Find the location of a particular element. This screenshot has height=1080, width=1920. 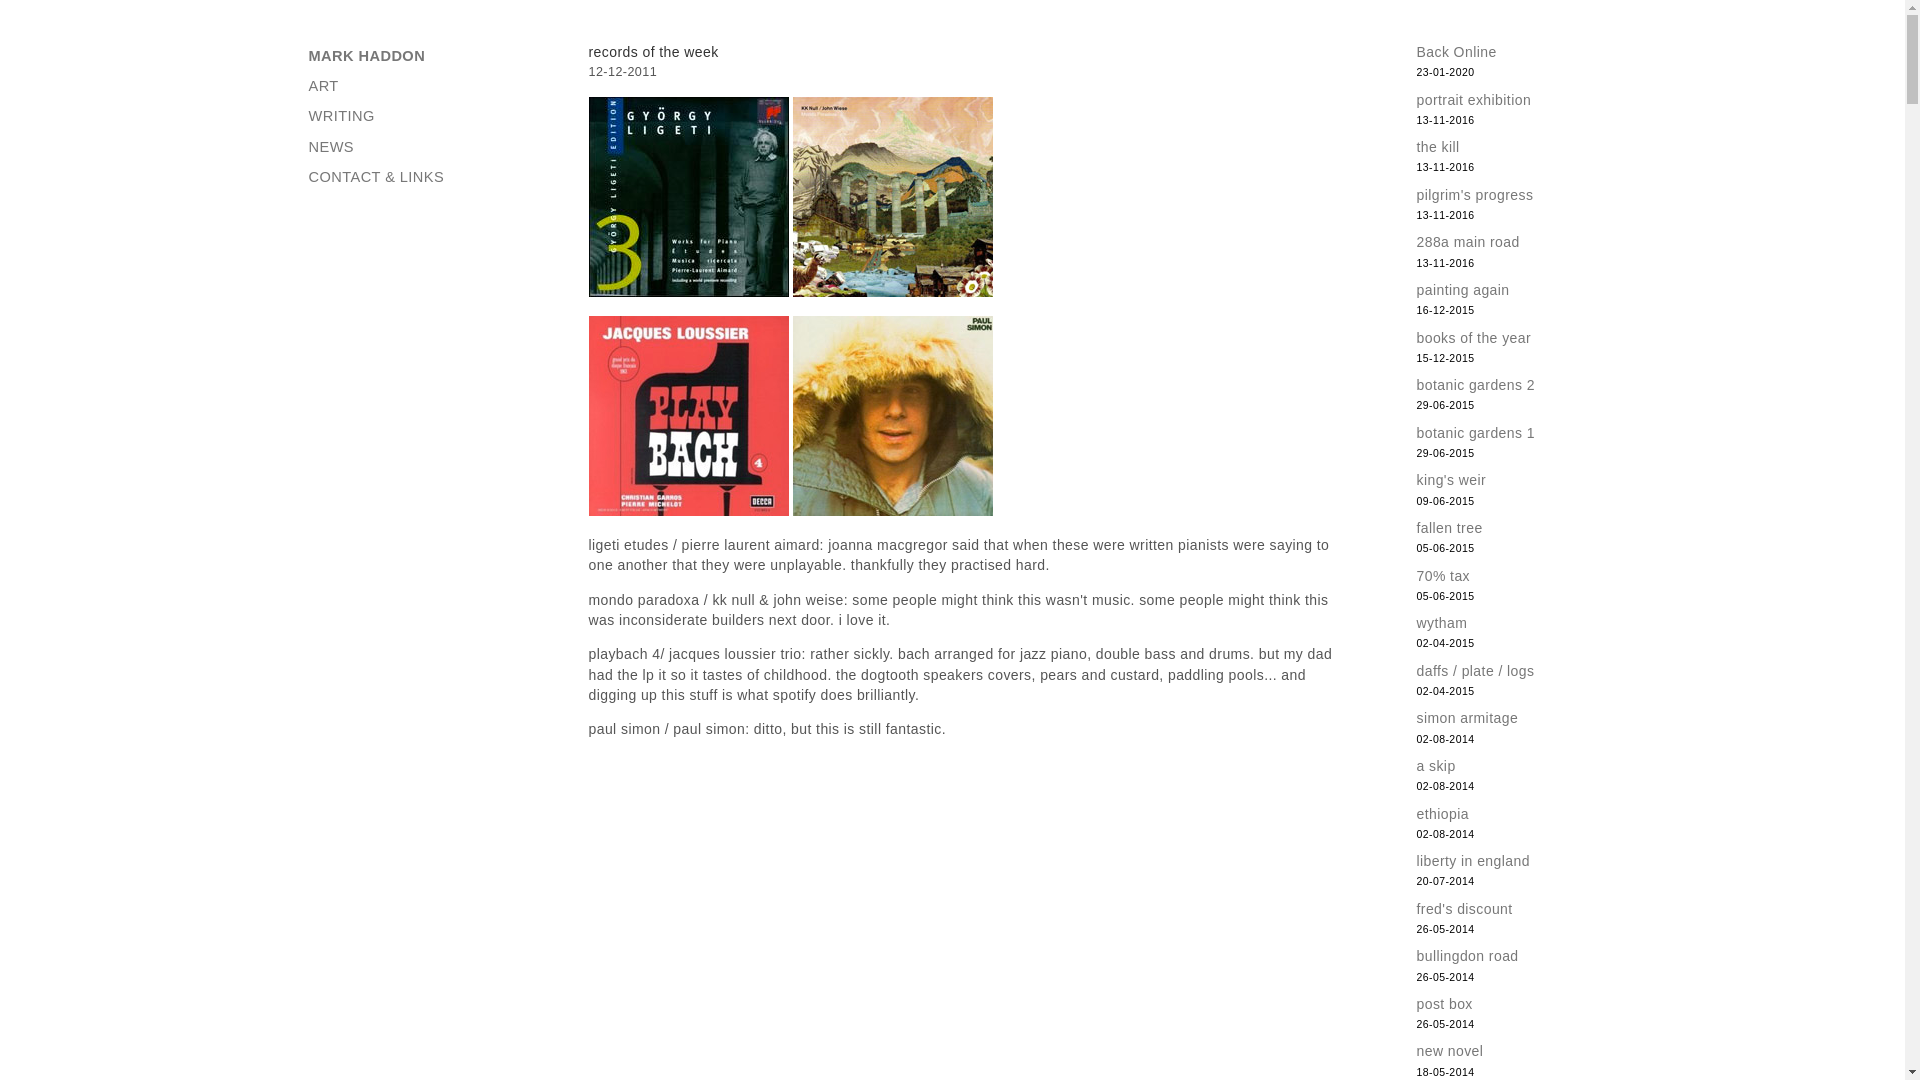

botanic gardens 2 is located at coordinates (1475, 384).